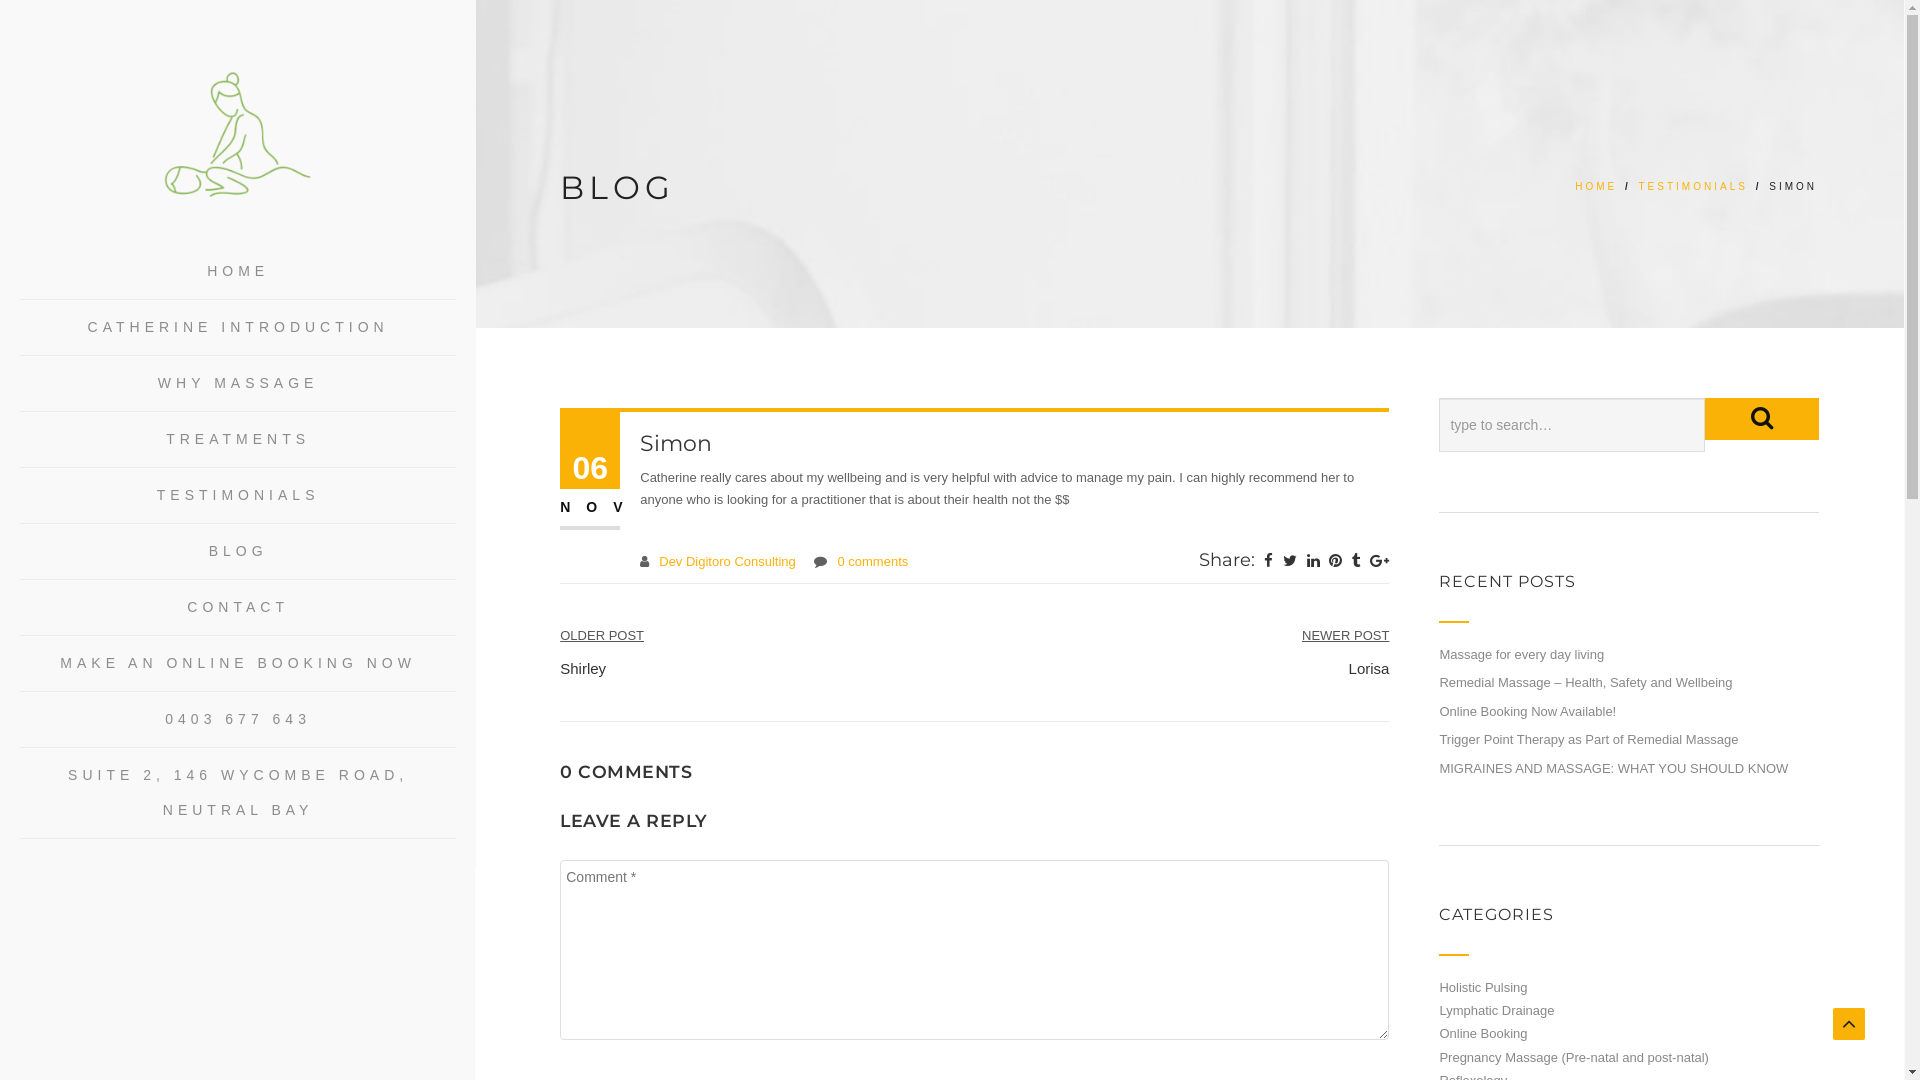  What do you see at coordinates (1496, 1010) in the screenshot?
I see `Lymphatic Drainage` at bounding box center [1496, 1010].